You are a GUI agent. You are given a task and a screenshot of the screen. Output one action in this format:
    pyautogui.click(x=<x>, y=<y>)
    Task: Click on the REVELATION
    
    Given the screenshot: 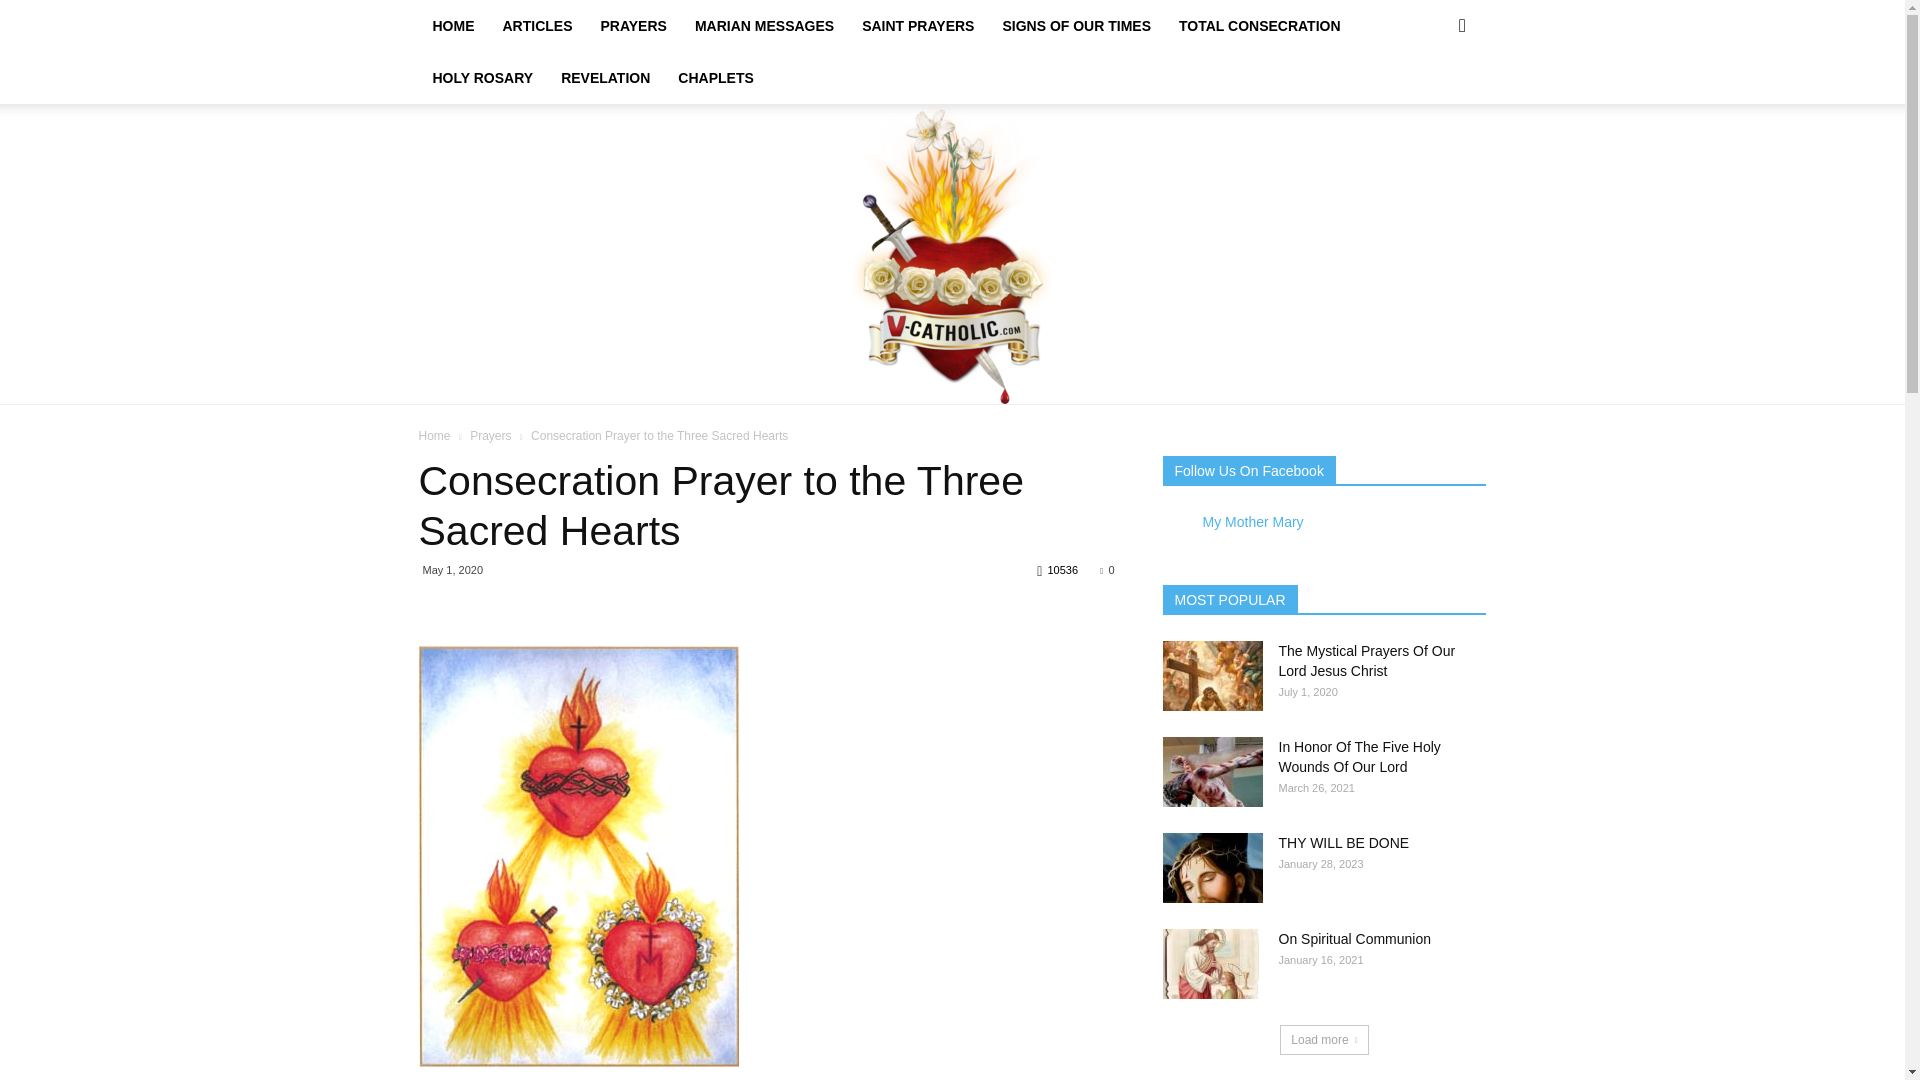 What is the action you would take?
    pyautogui.click(x=606, y=77)
    